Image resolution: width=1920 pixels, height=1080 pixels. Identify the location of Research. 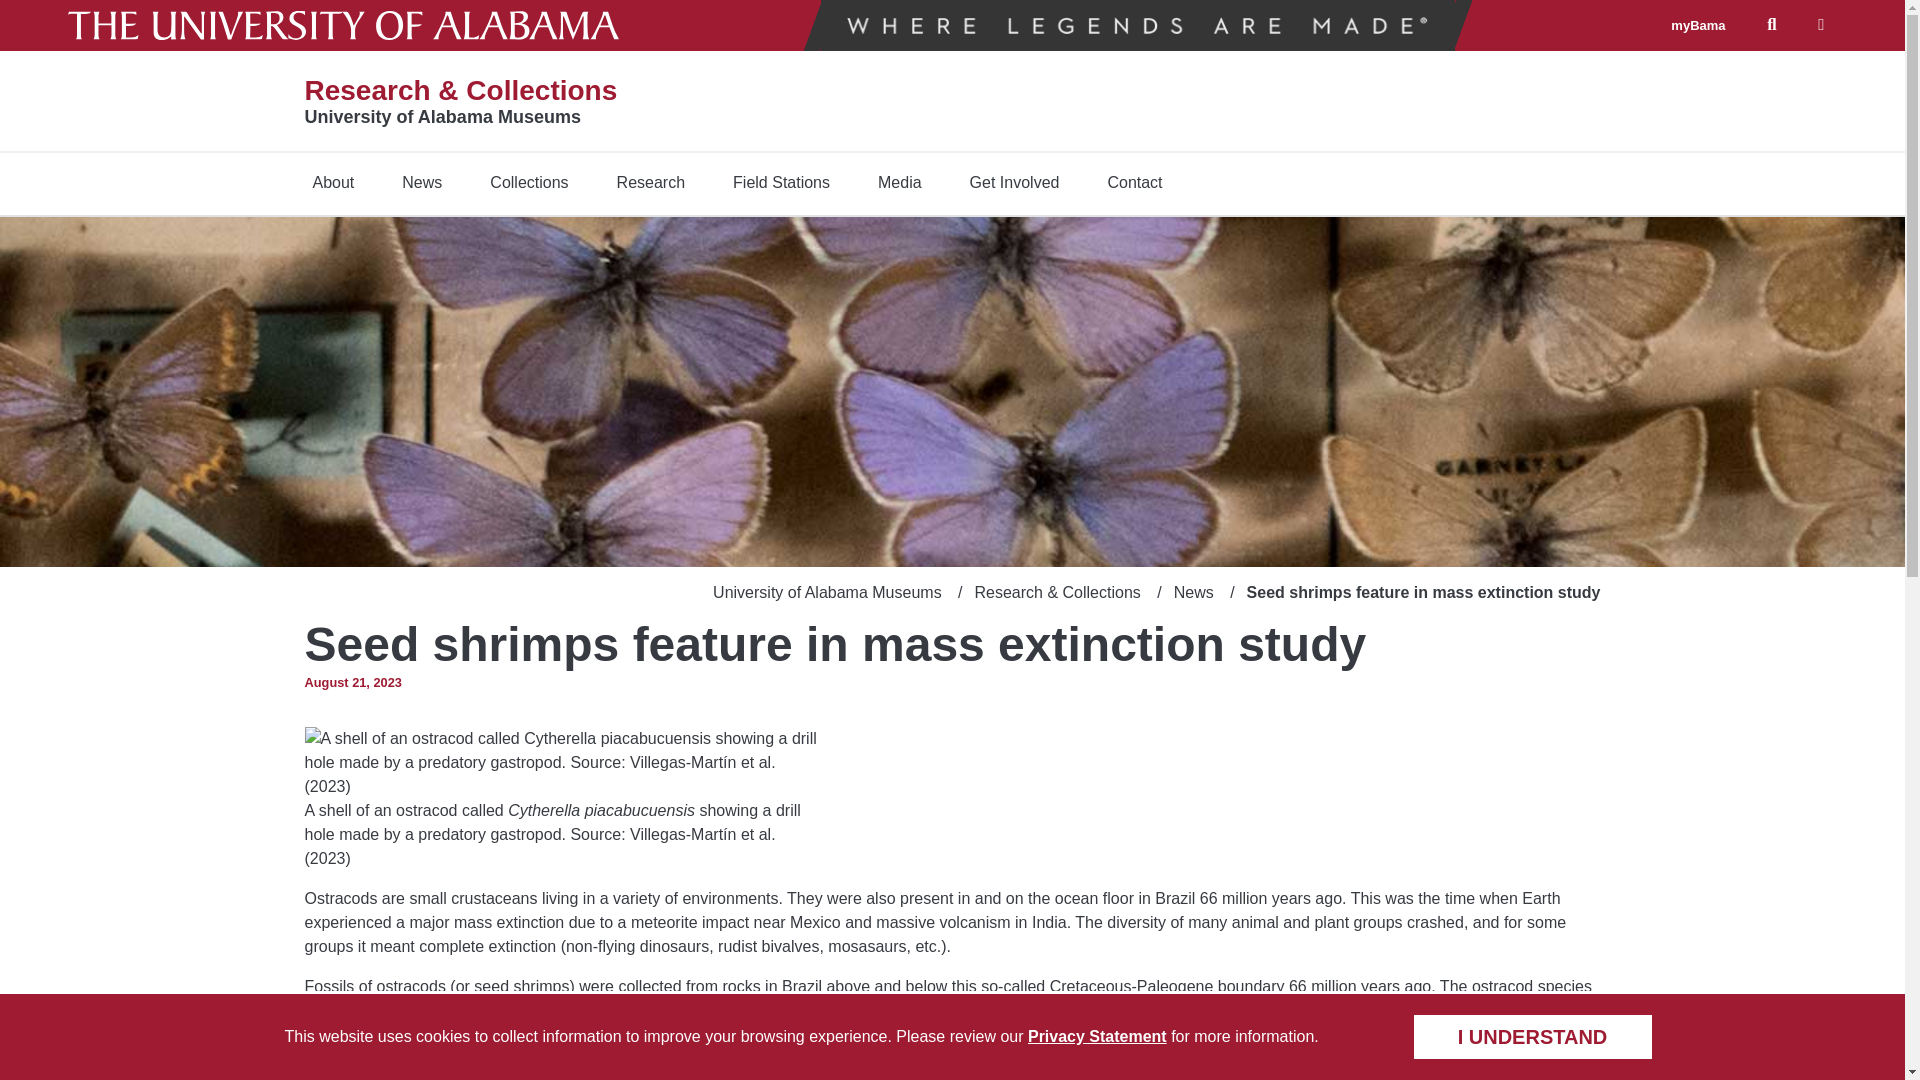
(650, 182).